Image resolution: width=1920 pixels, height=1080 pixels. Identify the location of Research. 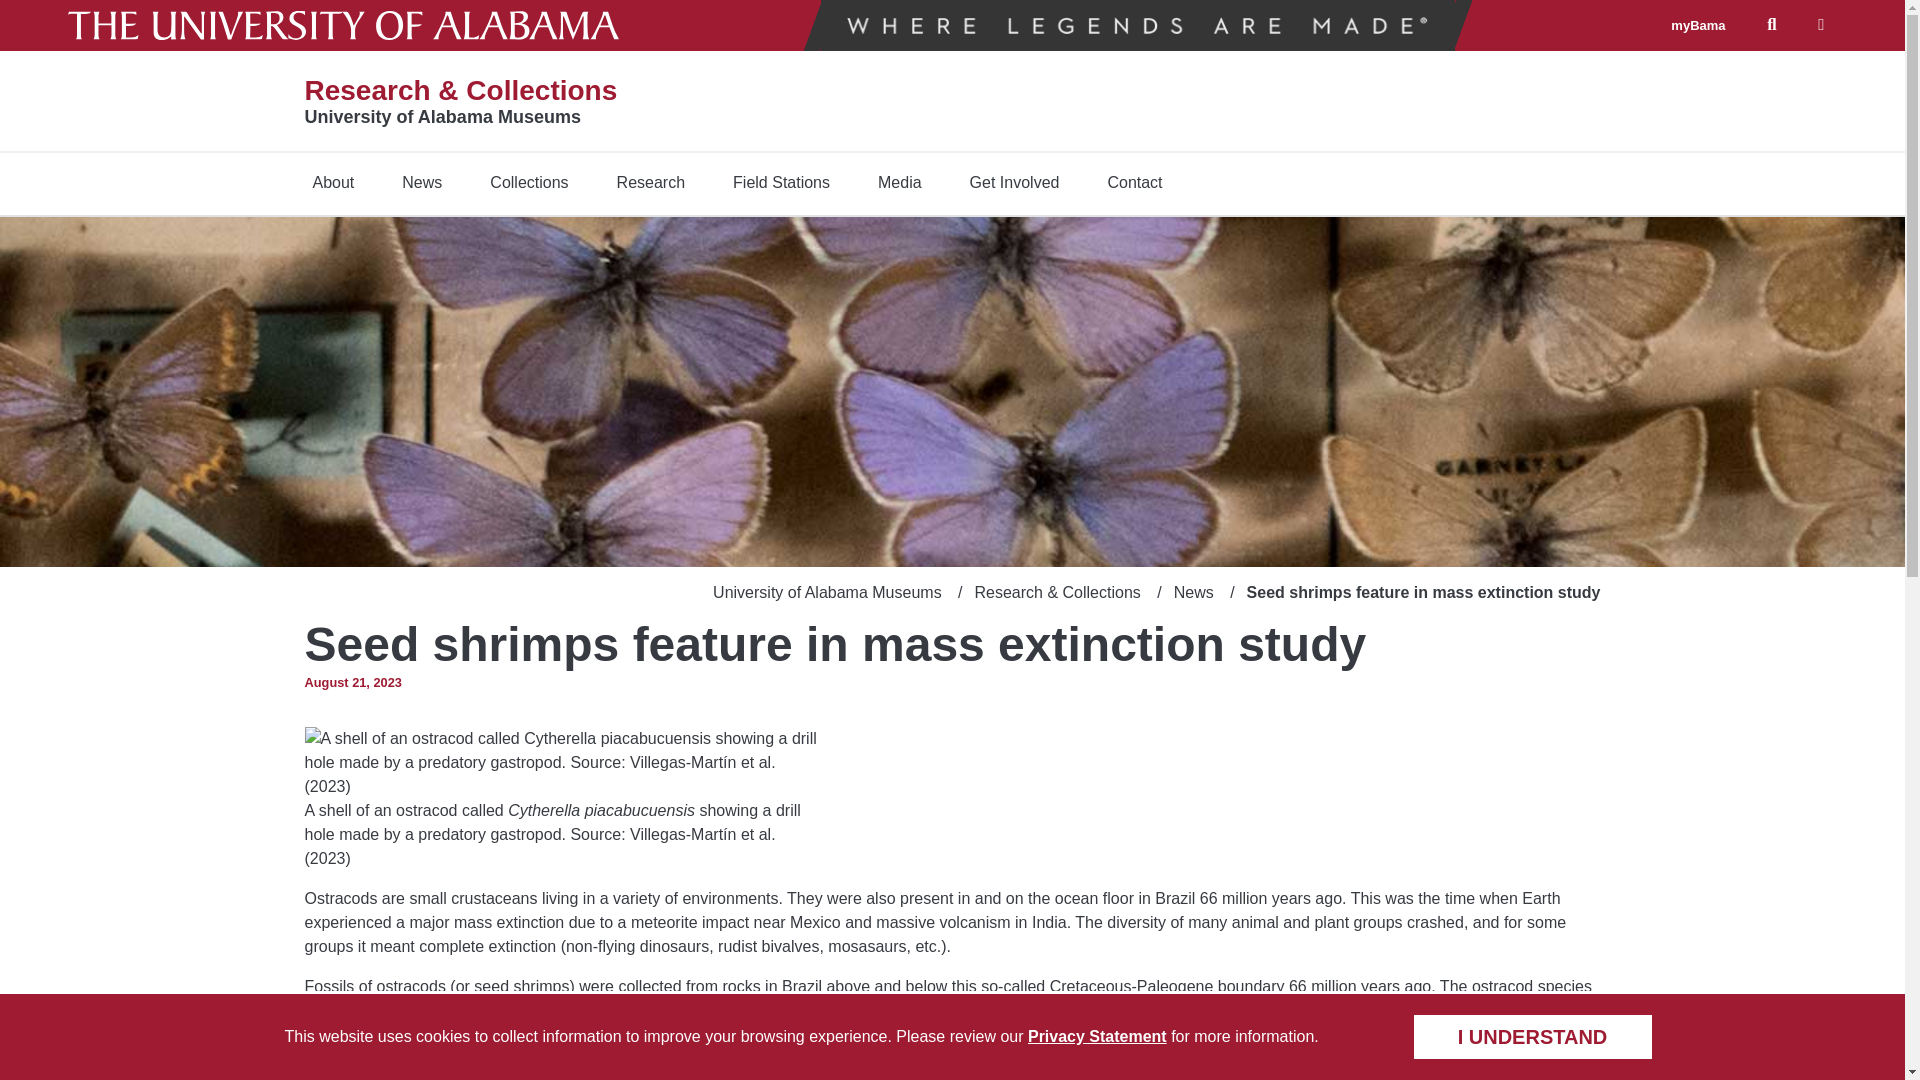
(650, 182).